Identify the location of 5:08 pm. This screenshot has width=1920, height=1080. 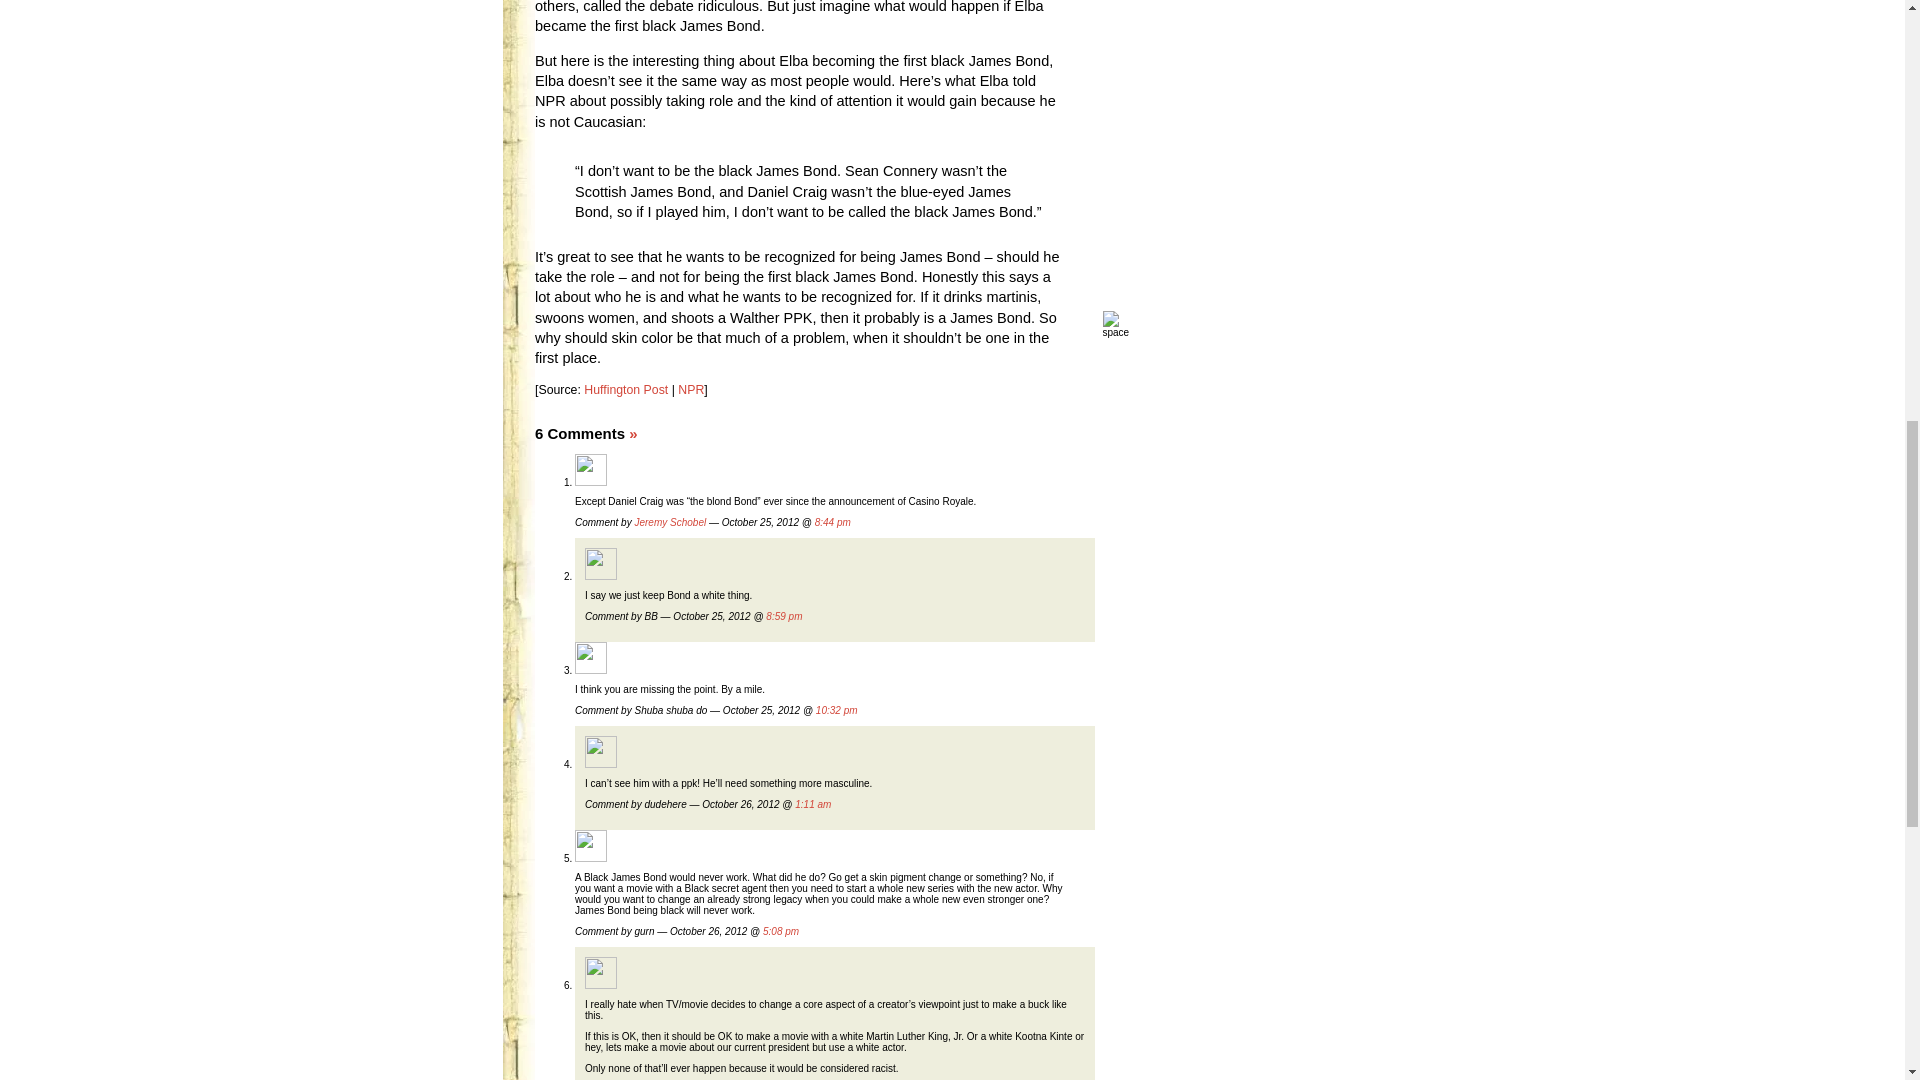
(780, 931).